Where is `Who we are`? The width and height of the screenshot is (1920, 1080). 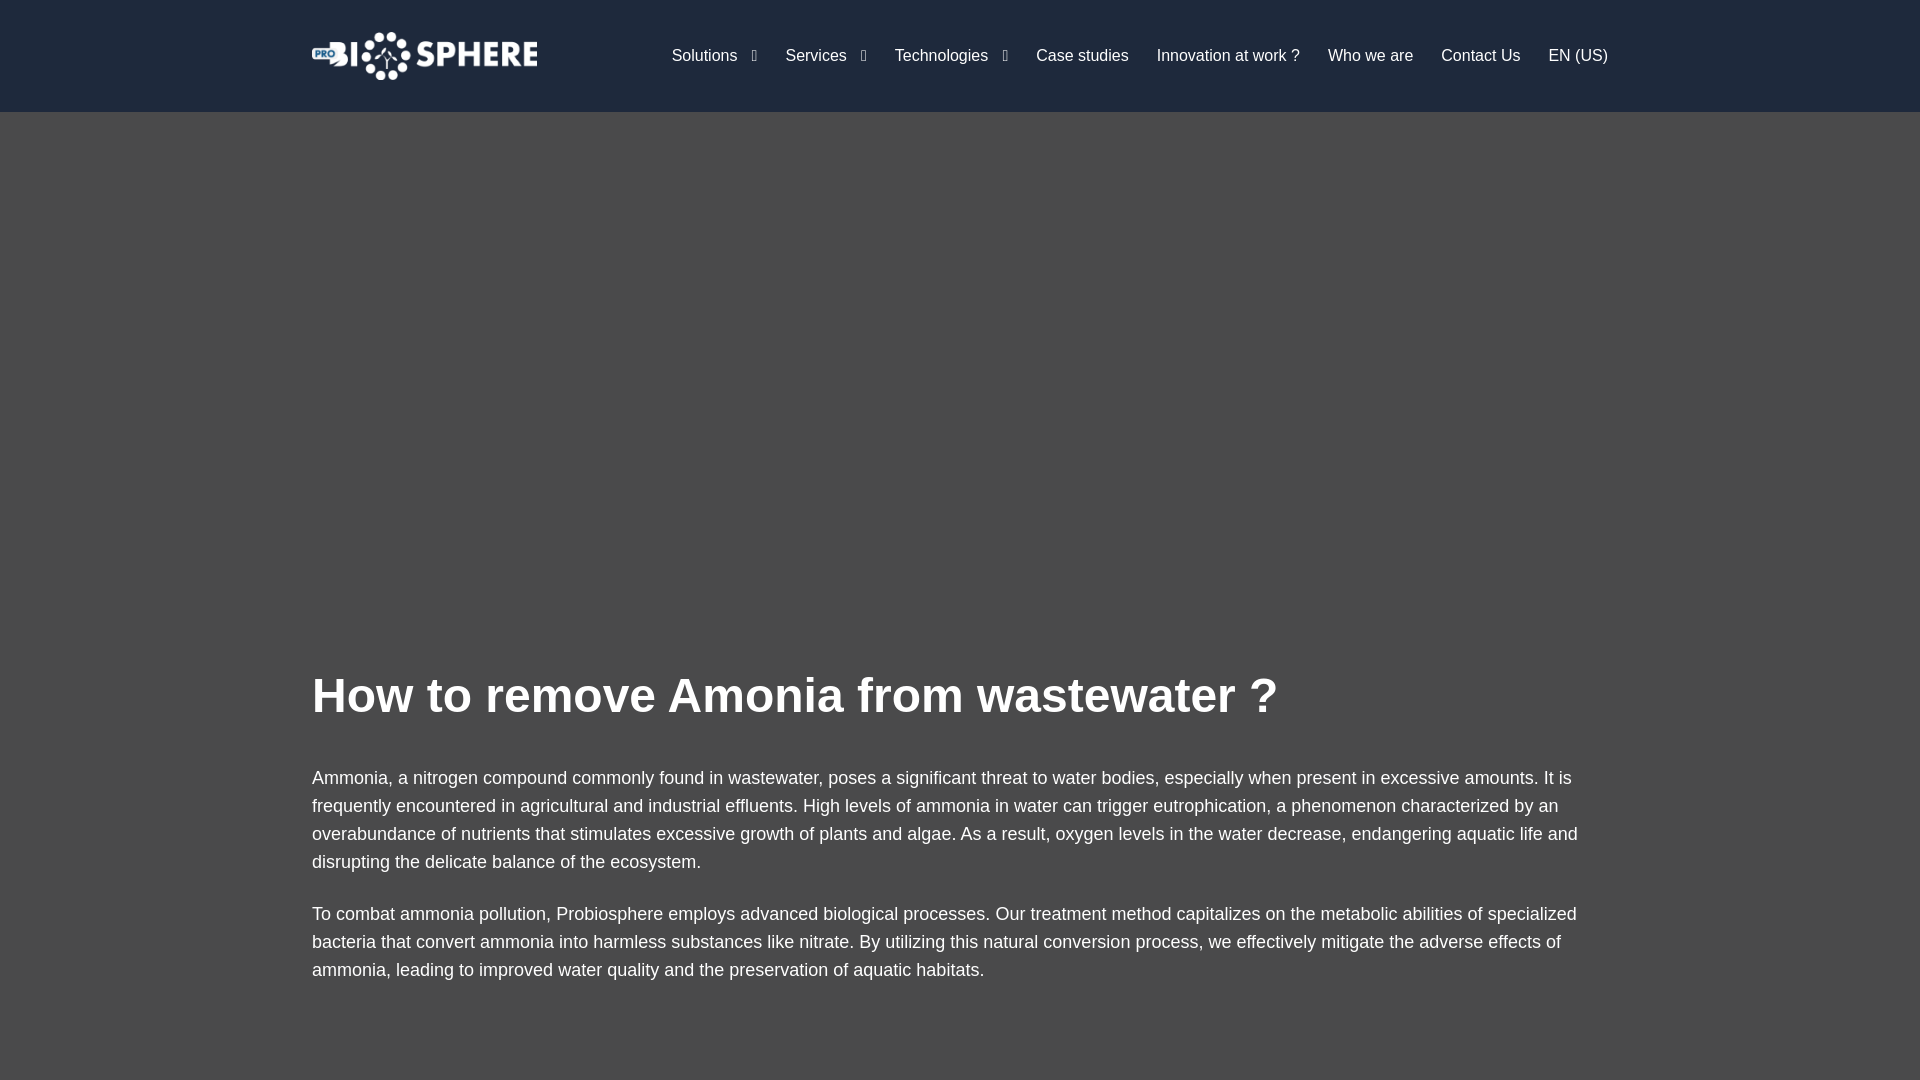
Who we are is located at coordinates (1370, 56).